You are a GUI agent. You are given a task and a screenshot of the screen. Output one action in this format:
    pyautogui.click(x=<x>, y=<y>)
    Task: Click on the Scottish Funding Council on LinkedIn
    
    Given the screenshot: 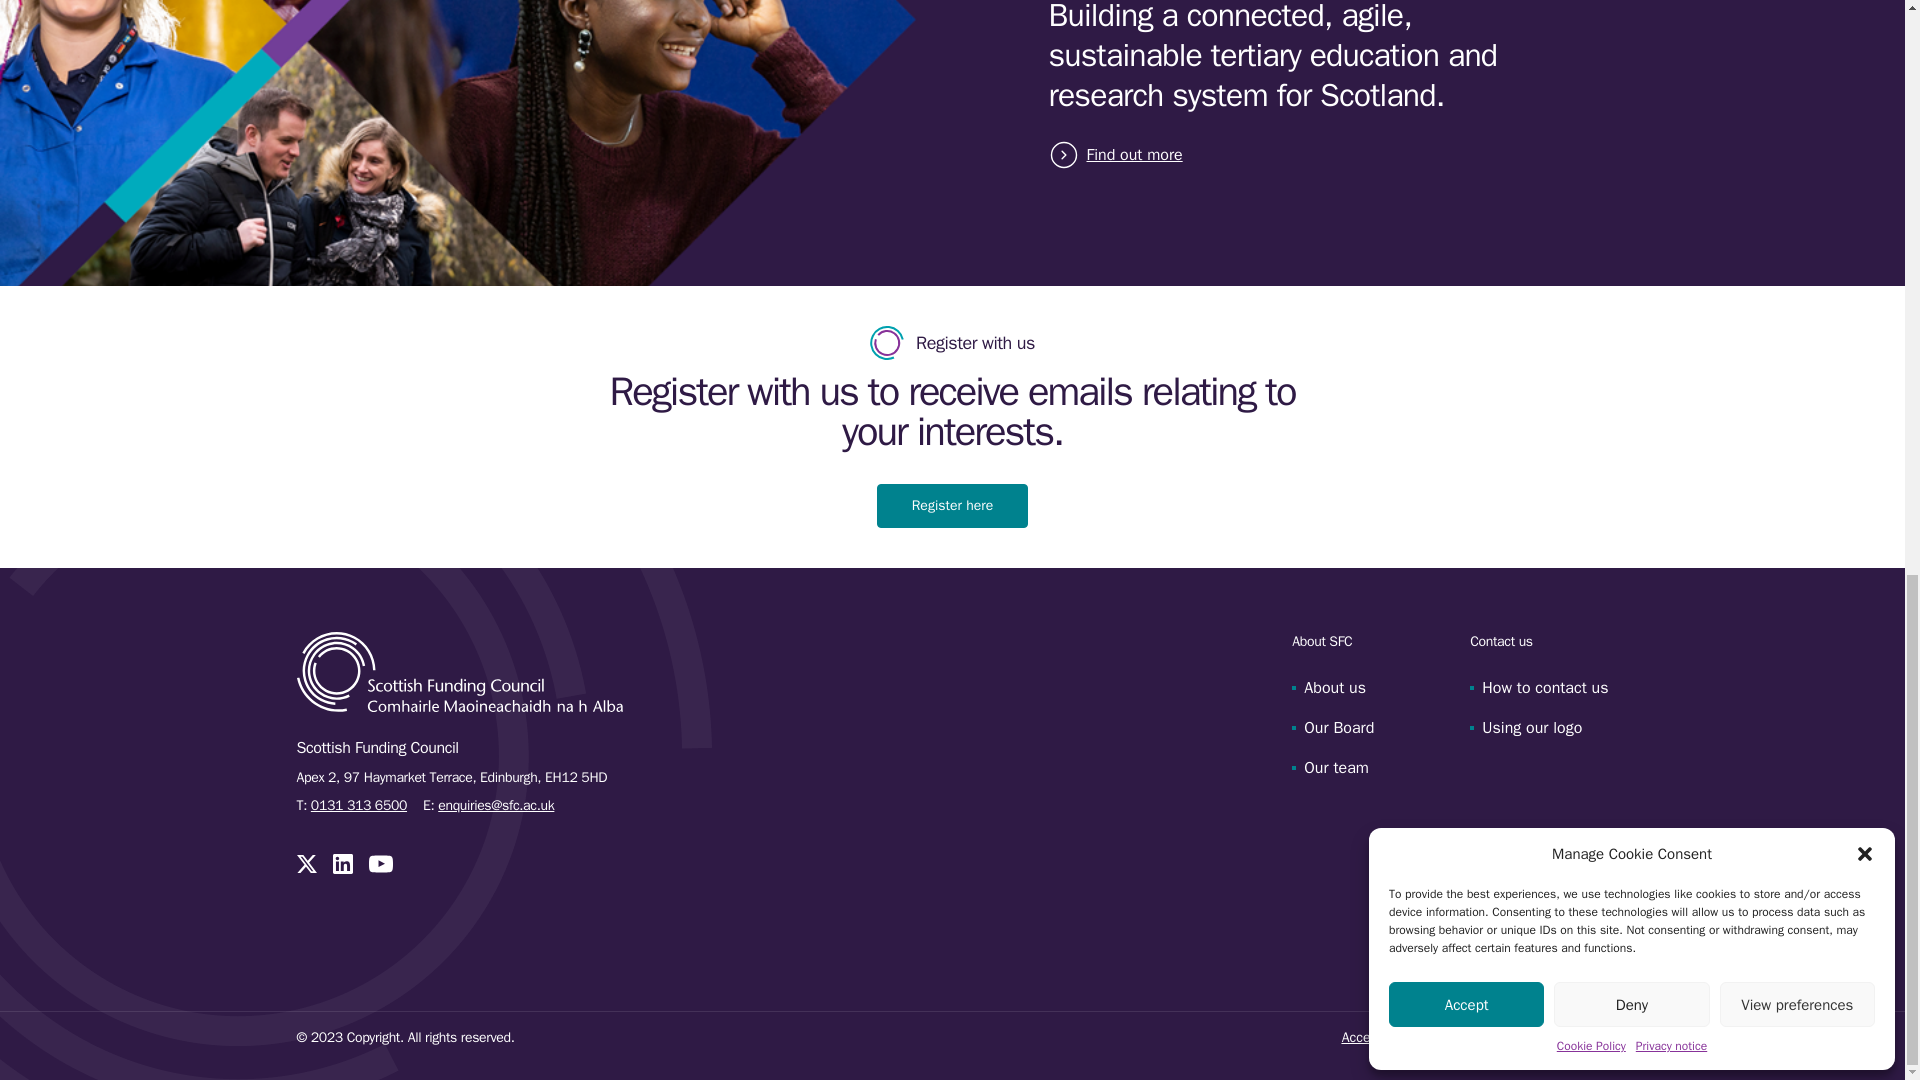 What is the action you would take?
    pyautogui.click(x=342, y=864)
    